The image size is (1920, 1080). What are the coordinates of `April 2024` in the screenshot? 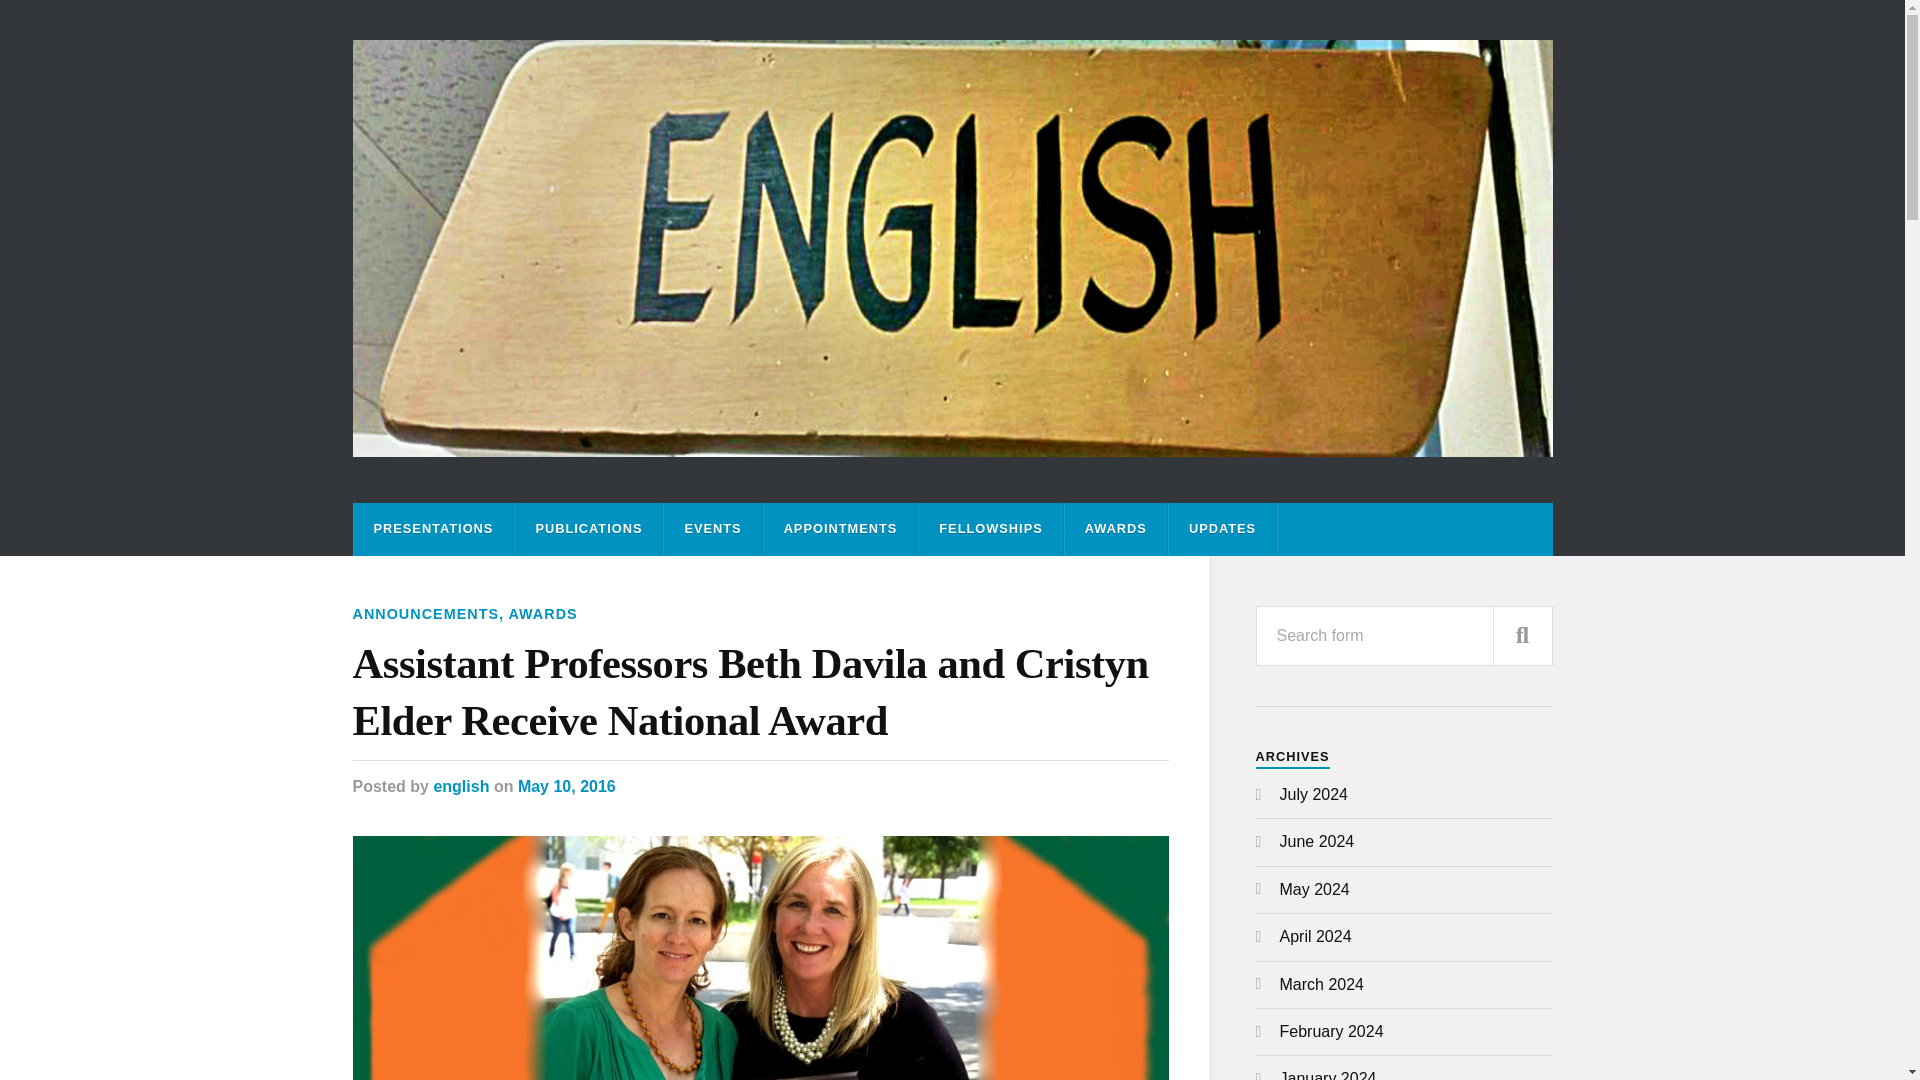 It's located at (1316, 936).